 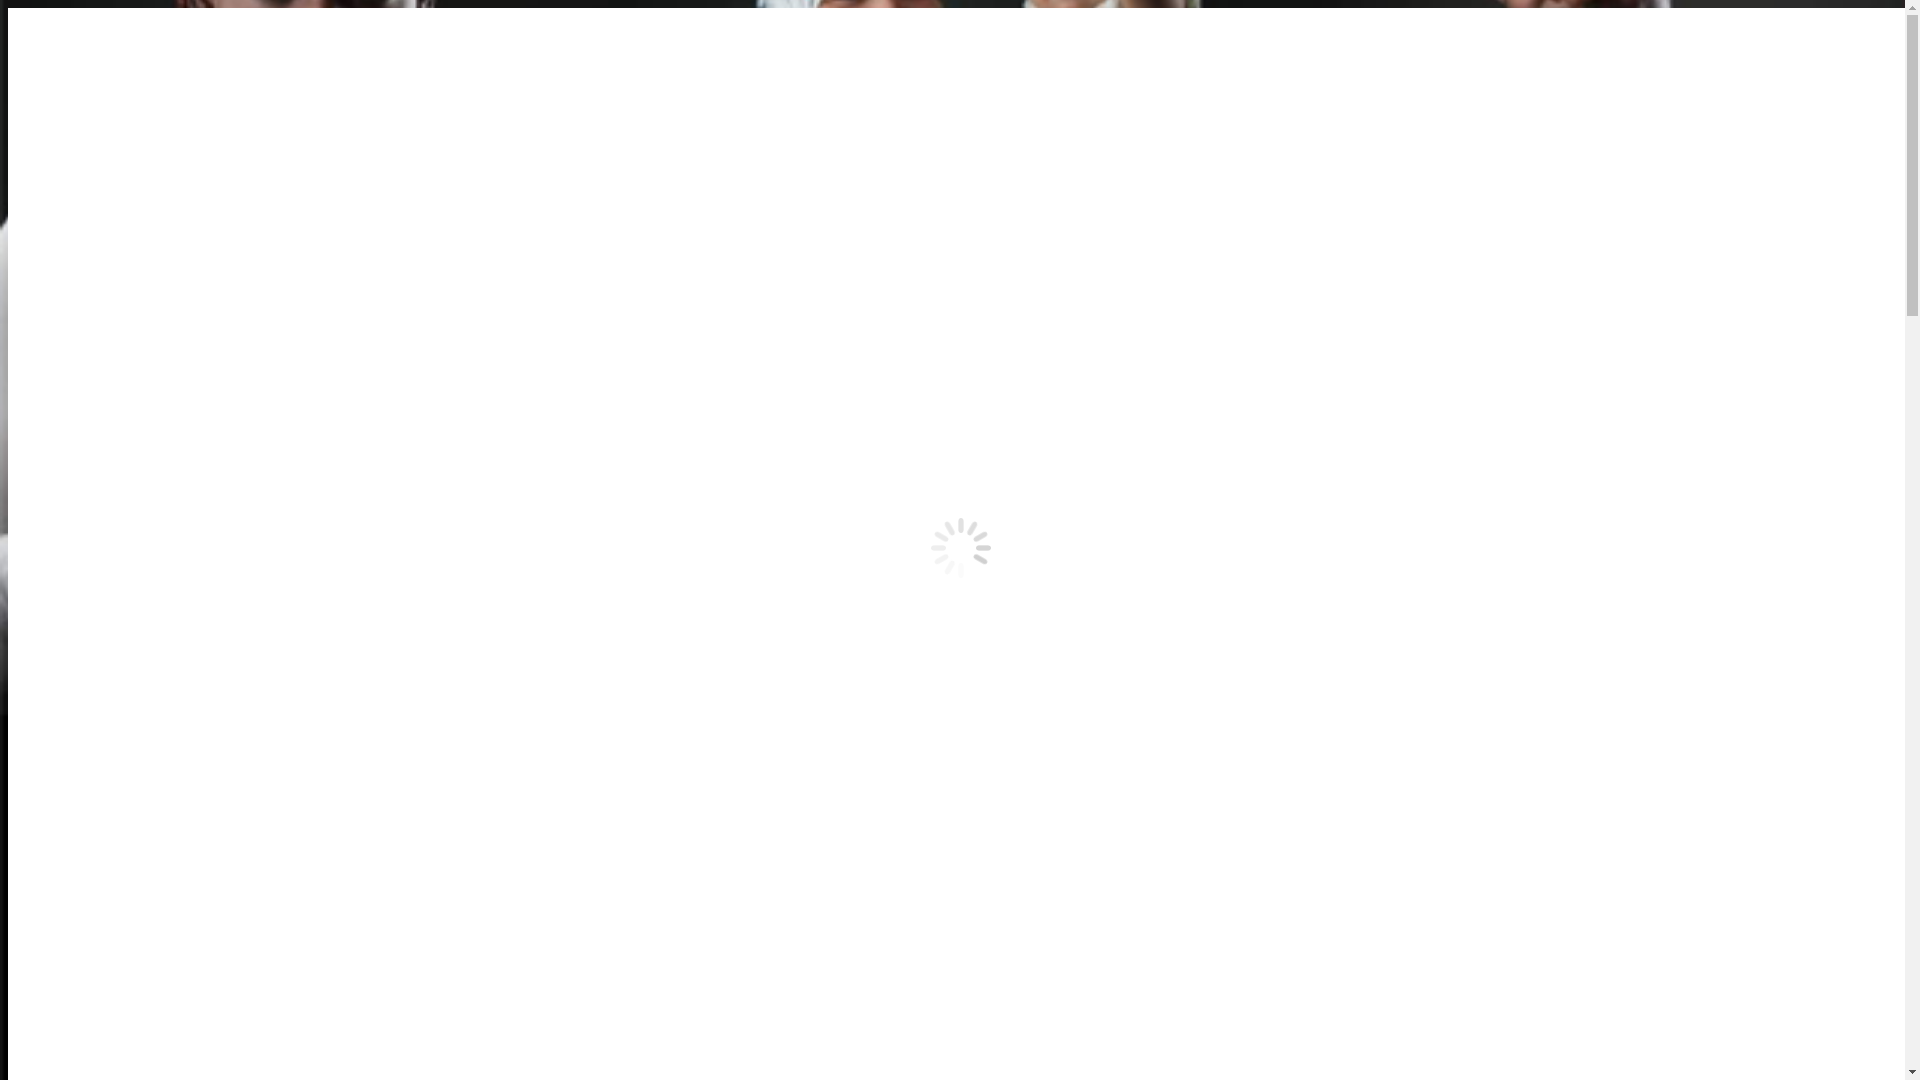 What do you see at coordinates (110, 294) in the screenshot?
I see `Equipe` at bounding box center [110, 294].